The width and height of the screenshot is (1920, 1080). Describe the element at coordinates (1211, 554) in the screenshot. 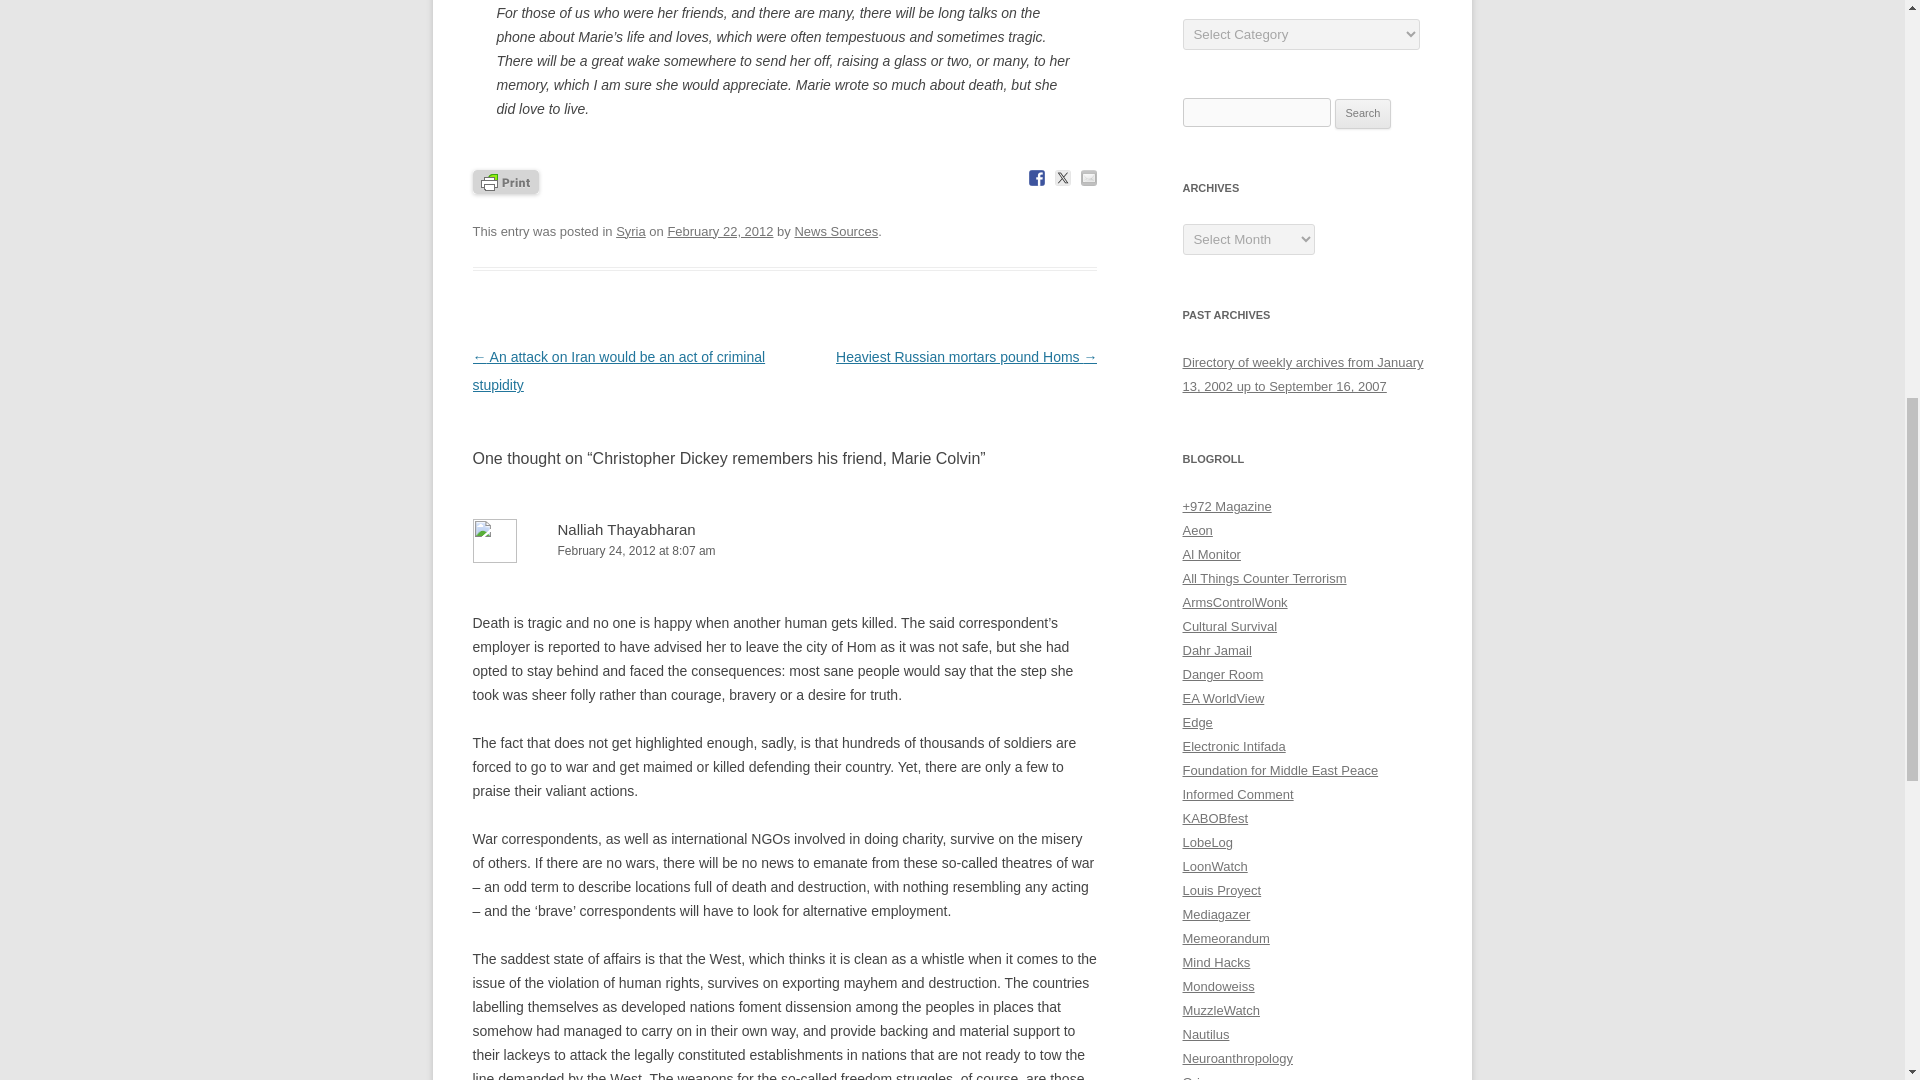

I see `Al Monitor` at that location.